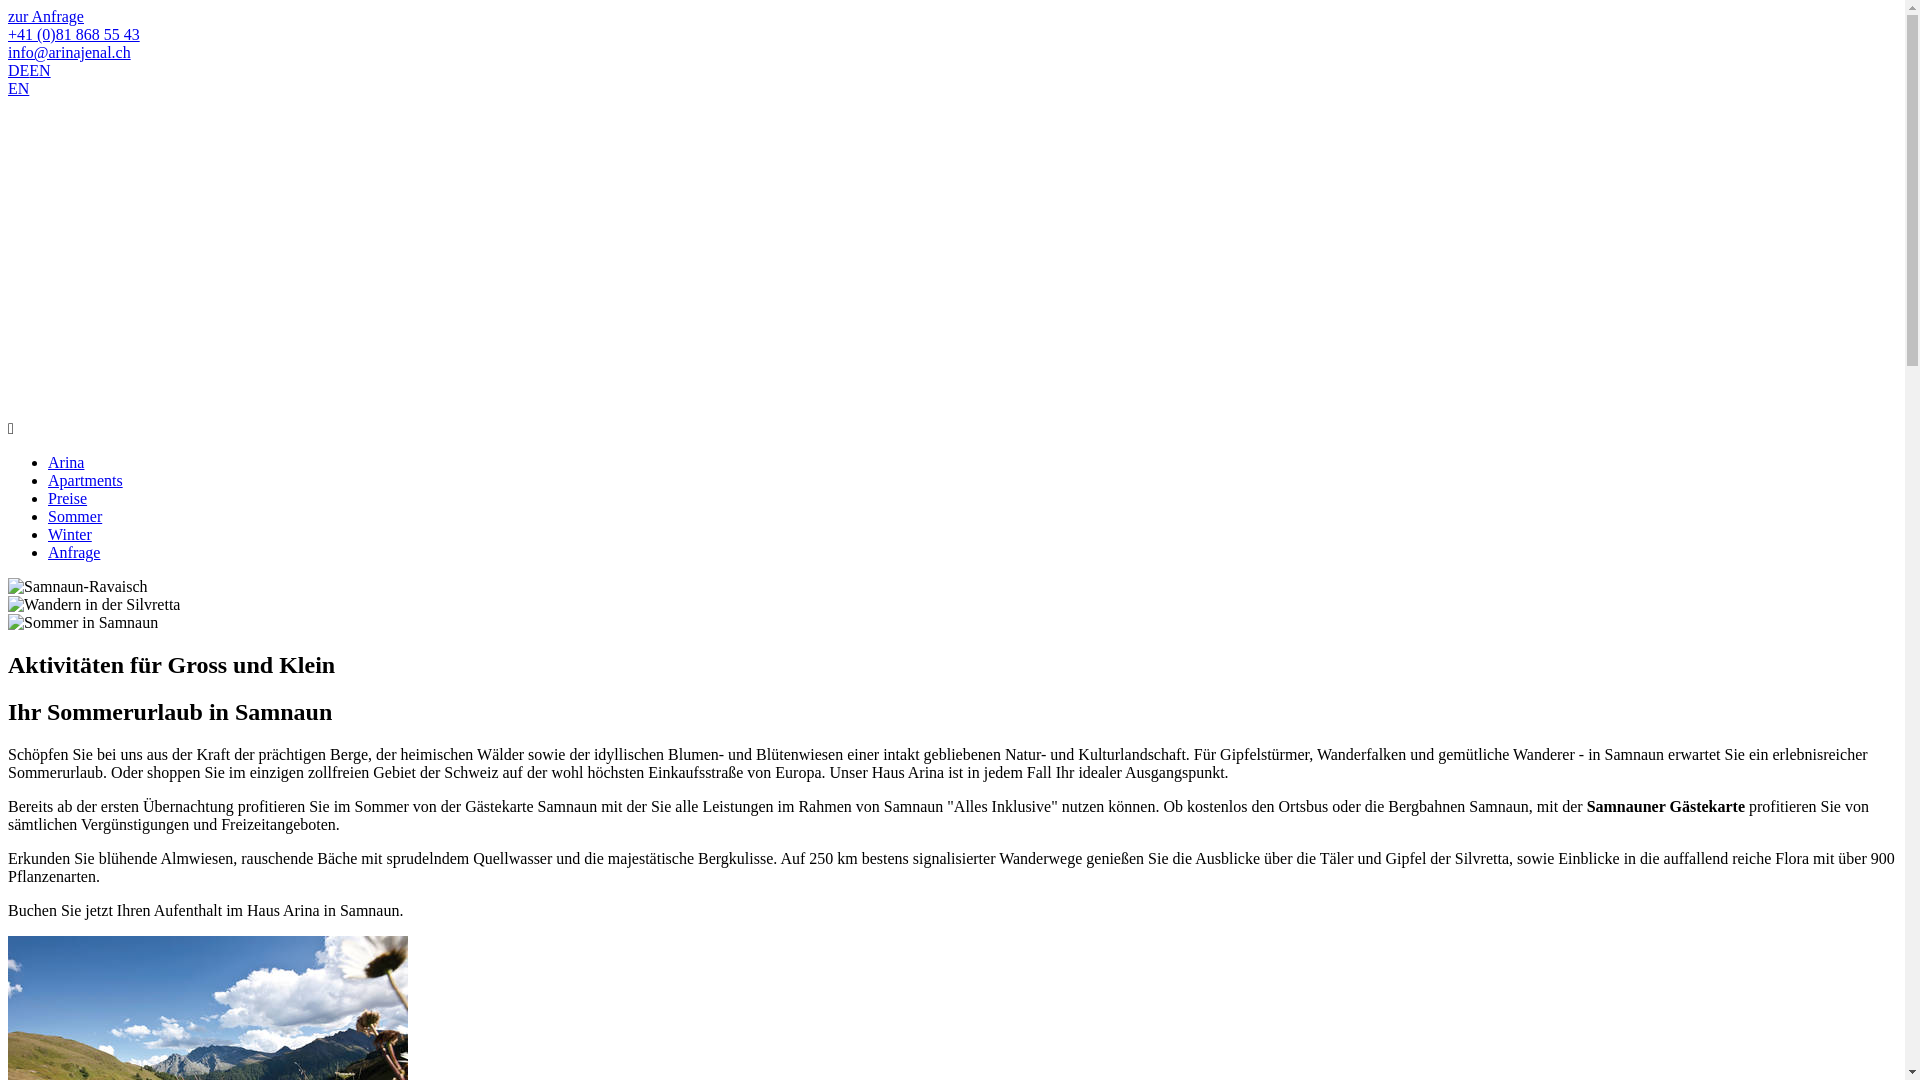  What do you see at coordinates (40, 70) in the screenshot?
I see `EN` at bounding box center [40, 70].